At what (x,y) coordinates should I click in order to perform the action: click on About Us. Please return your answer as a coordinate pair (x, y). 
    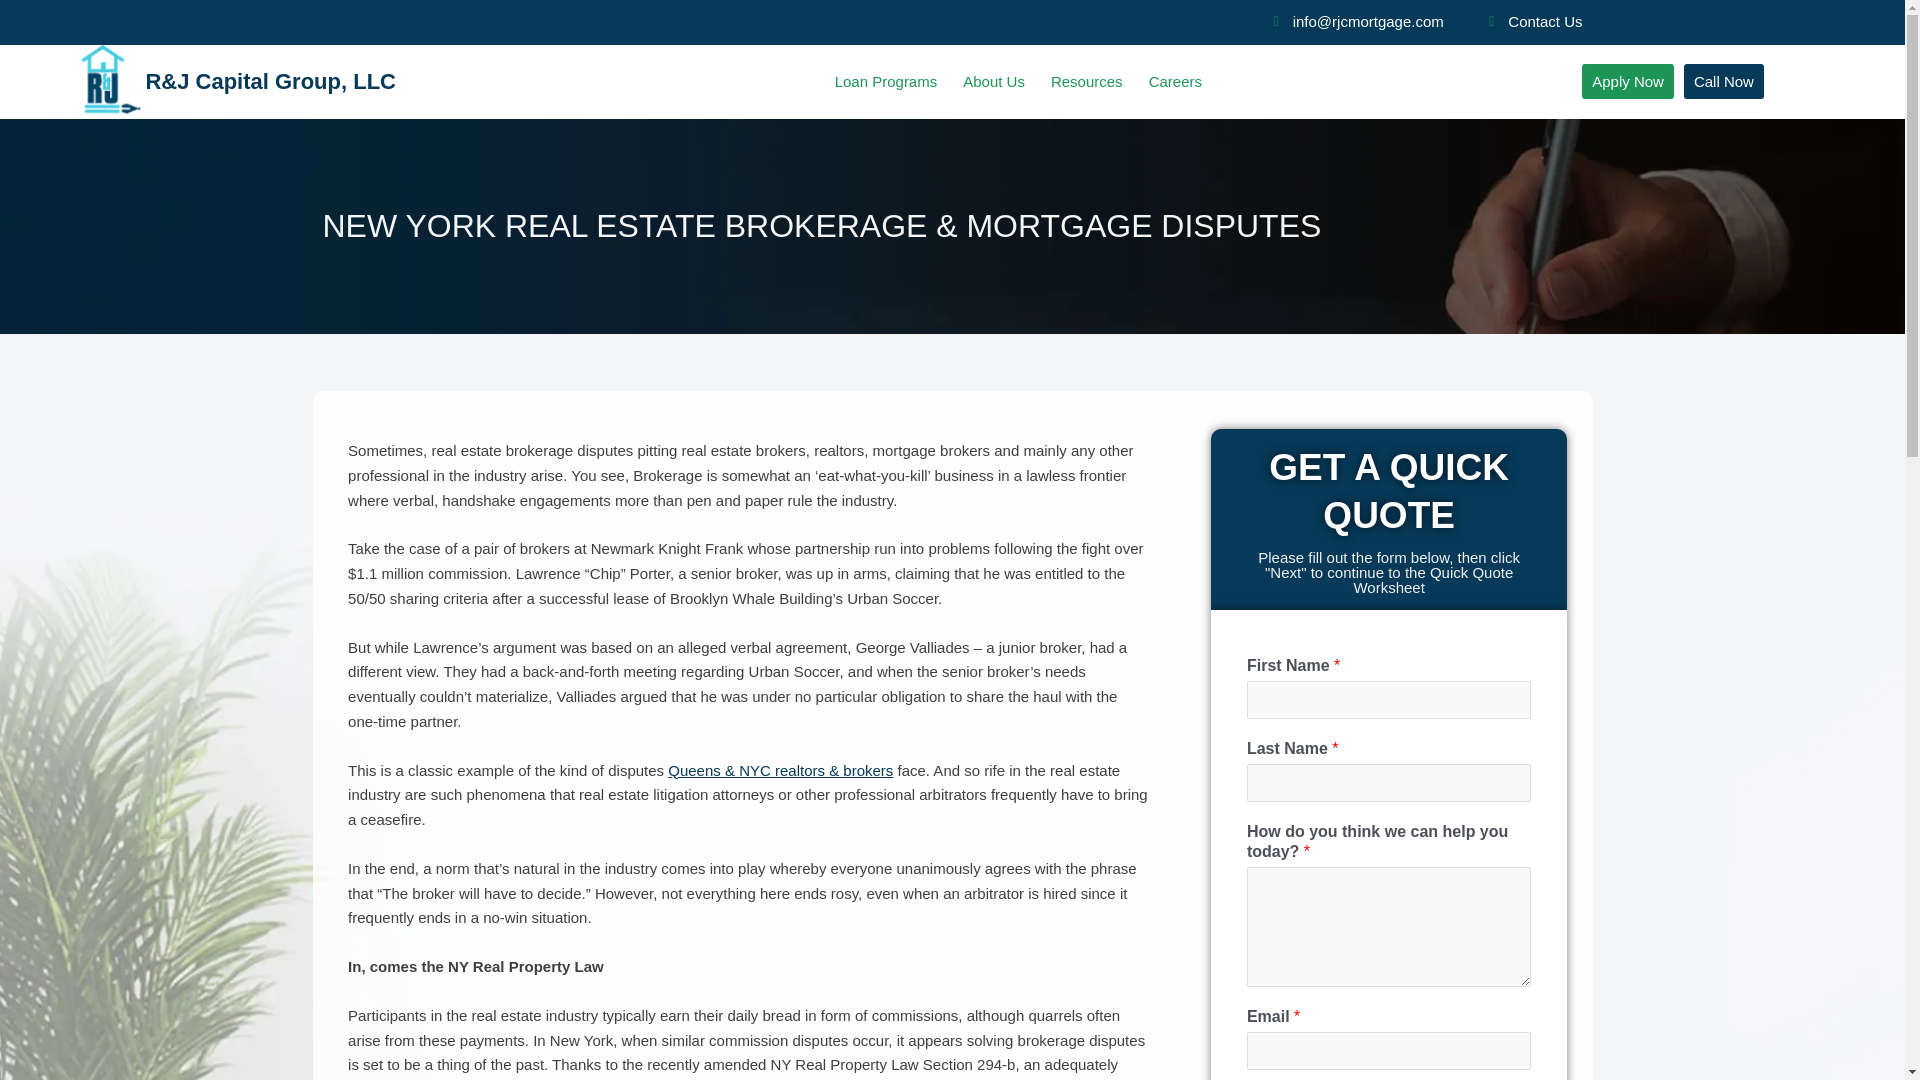
    Looking at the image, I should click on (994, 82).